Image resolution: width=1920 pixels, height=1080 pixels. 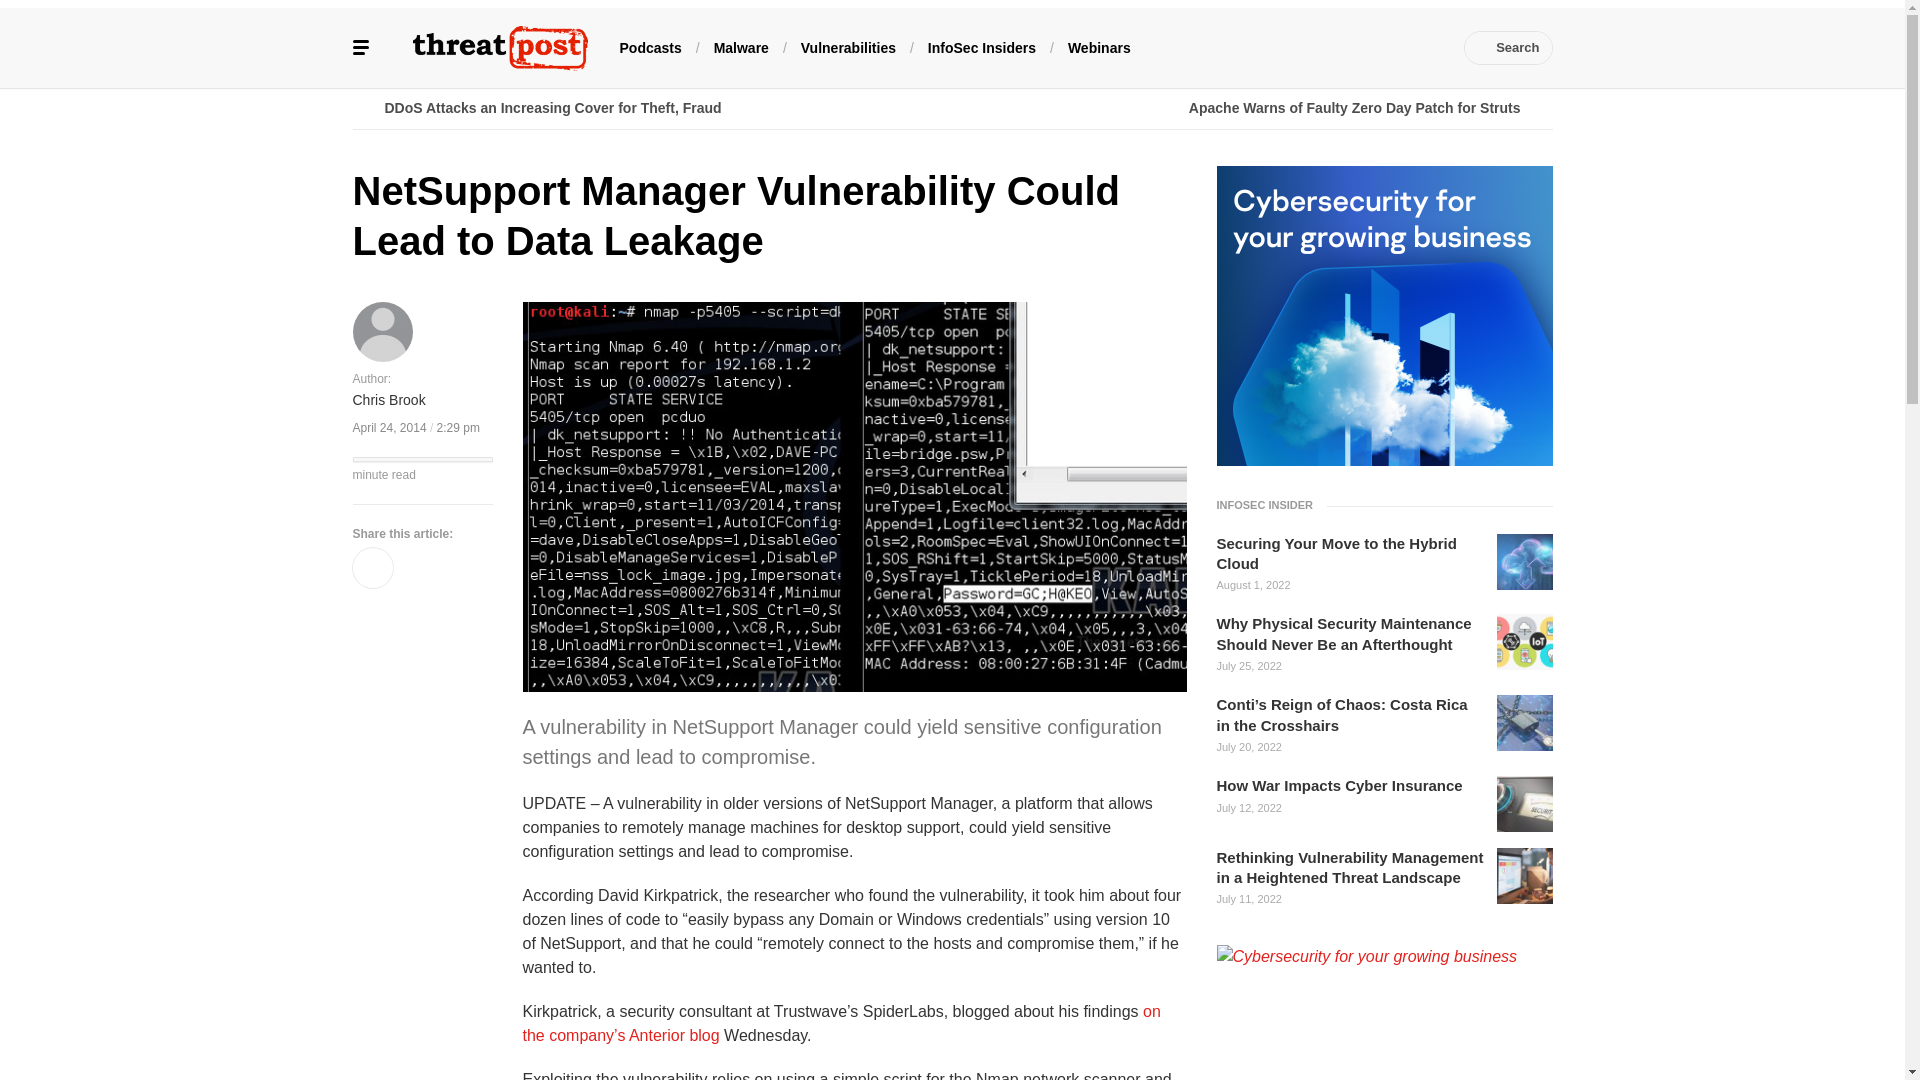 What do you see at coordinates (1305, 48) in the screenshot?
I see `LinkedIn` at bounding box center [1305, 48].